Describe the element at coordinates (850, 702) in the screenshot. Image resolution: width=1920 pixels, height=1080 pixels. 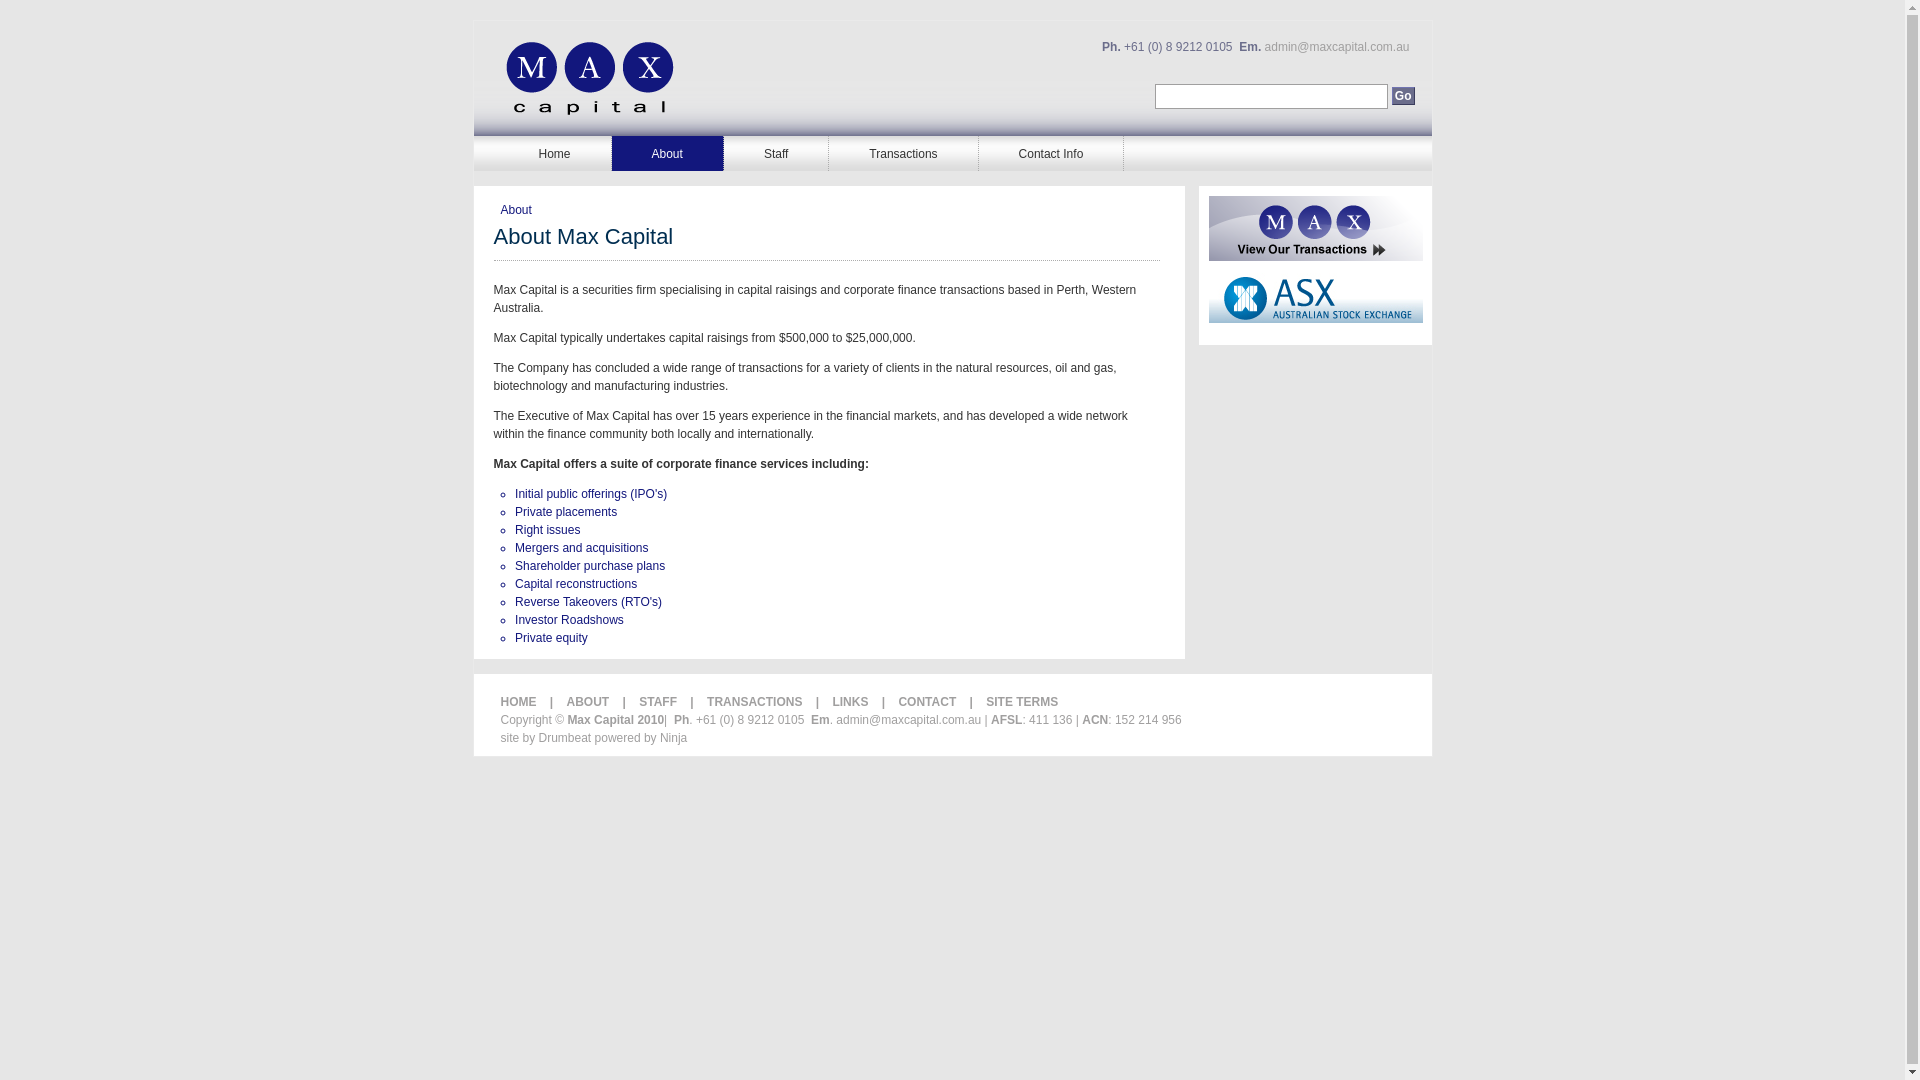
I see `LINKS` at that location.